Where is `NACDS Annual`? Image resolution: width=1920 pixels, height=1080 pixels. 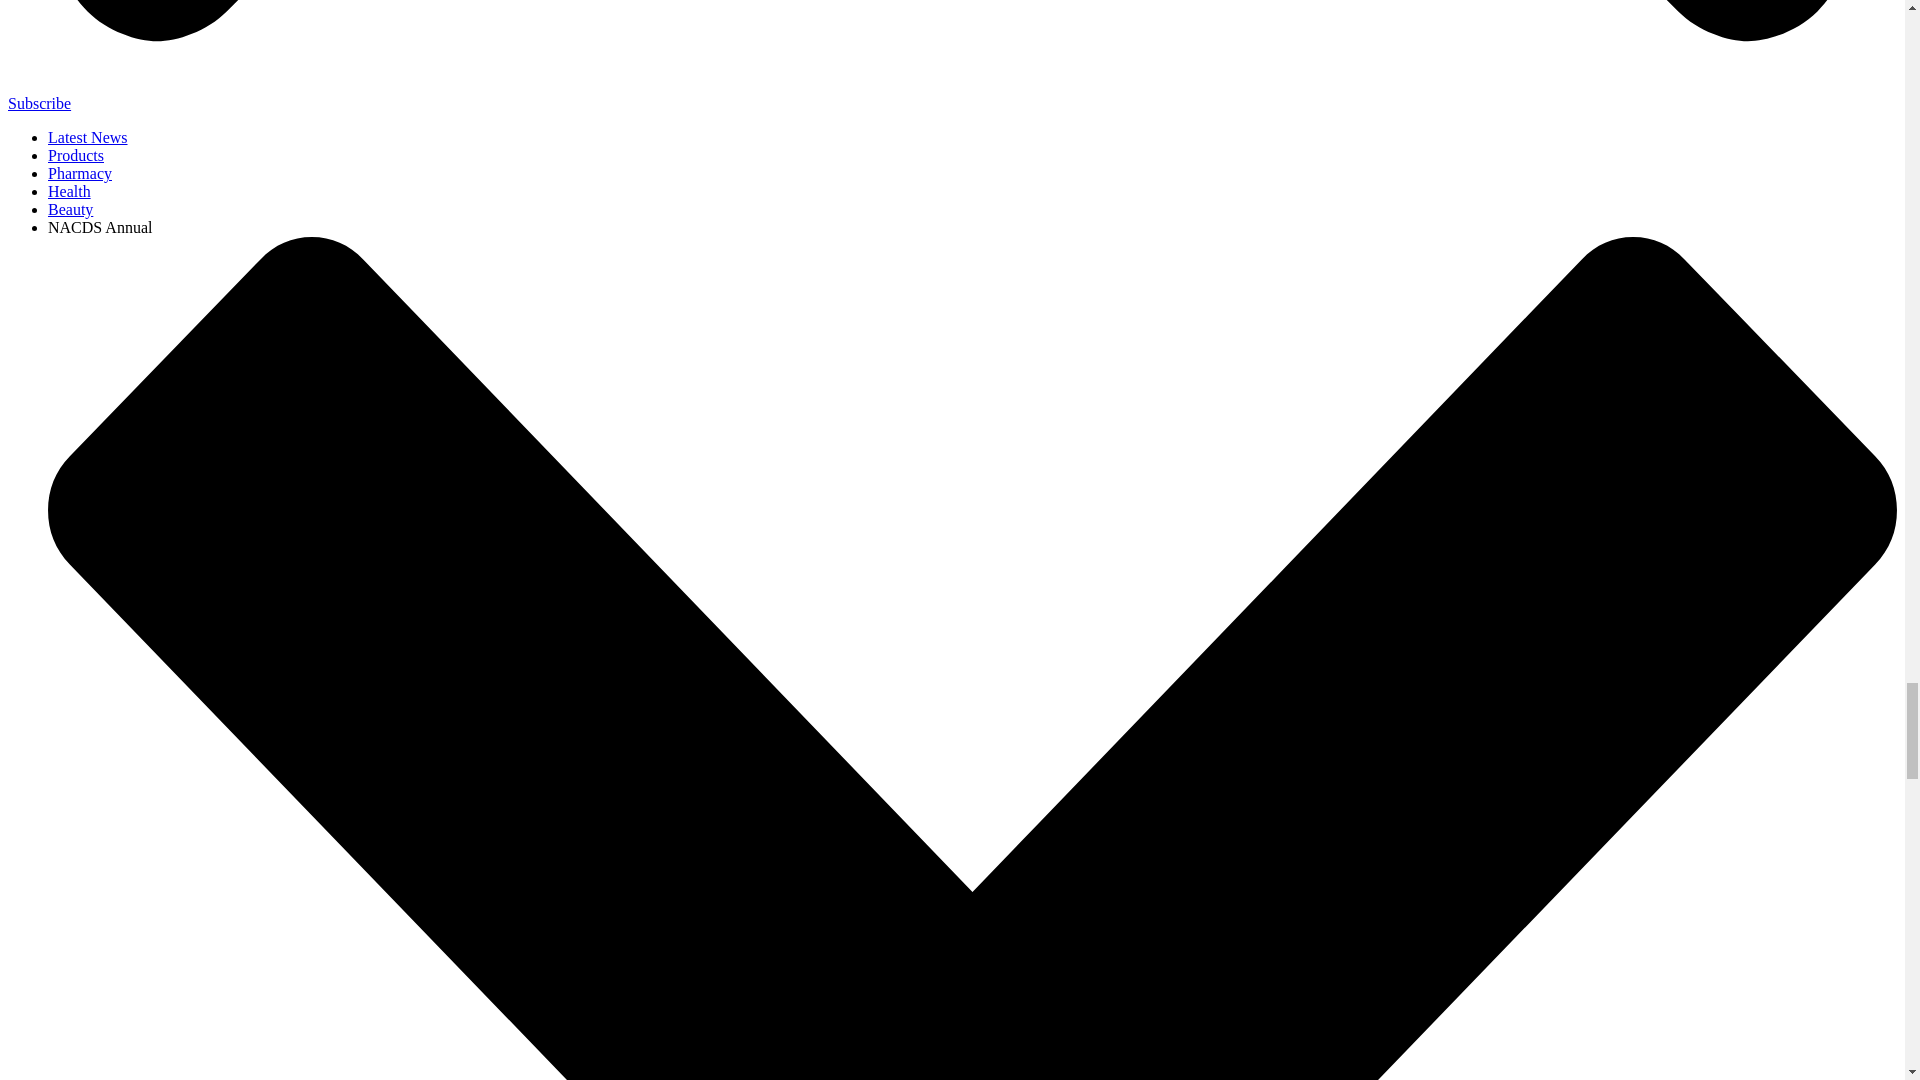 NACDS Annual is located at coordinates (100, 228).